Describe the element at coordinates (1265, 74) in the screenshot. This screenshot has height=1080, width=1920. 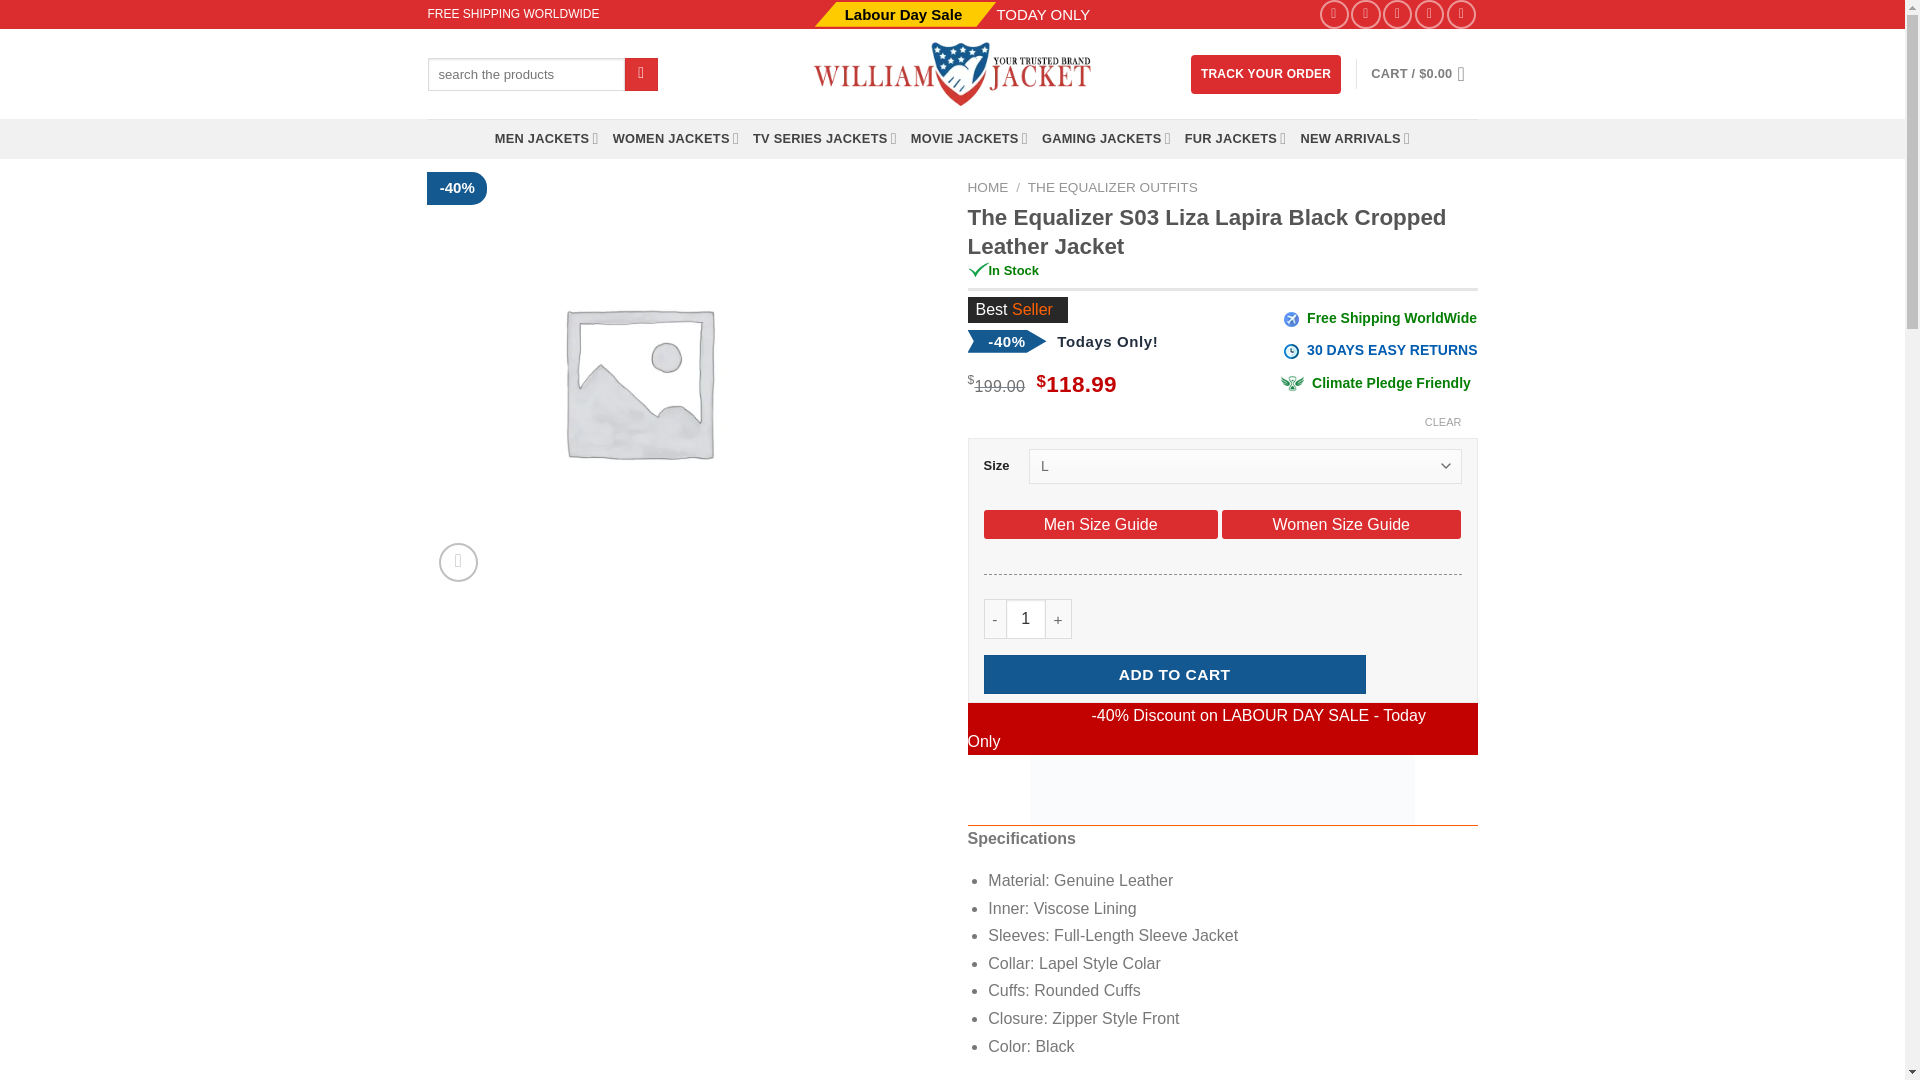
I see `TRACK YOUR ORDER` at that location.